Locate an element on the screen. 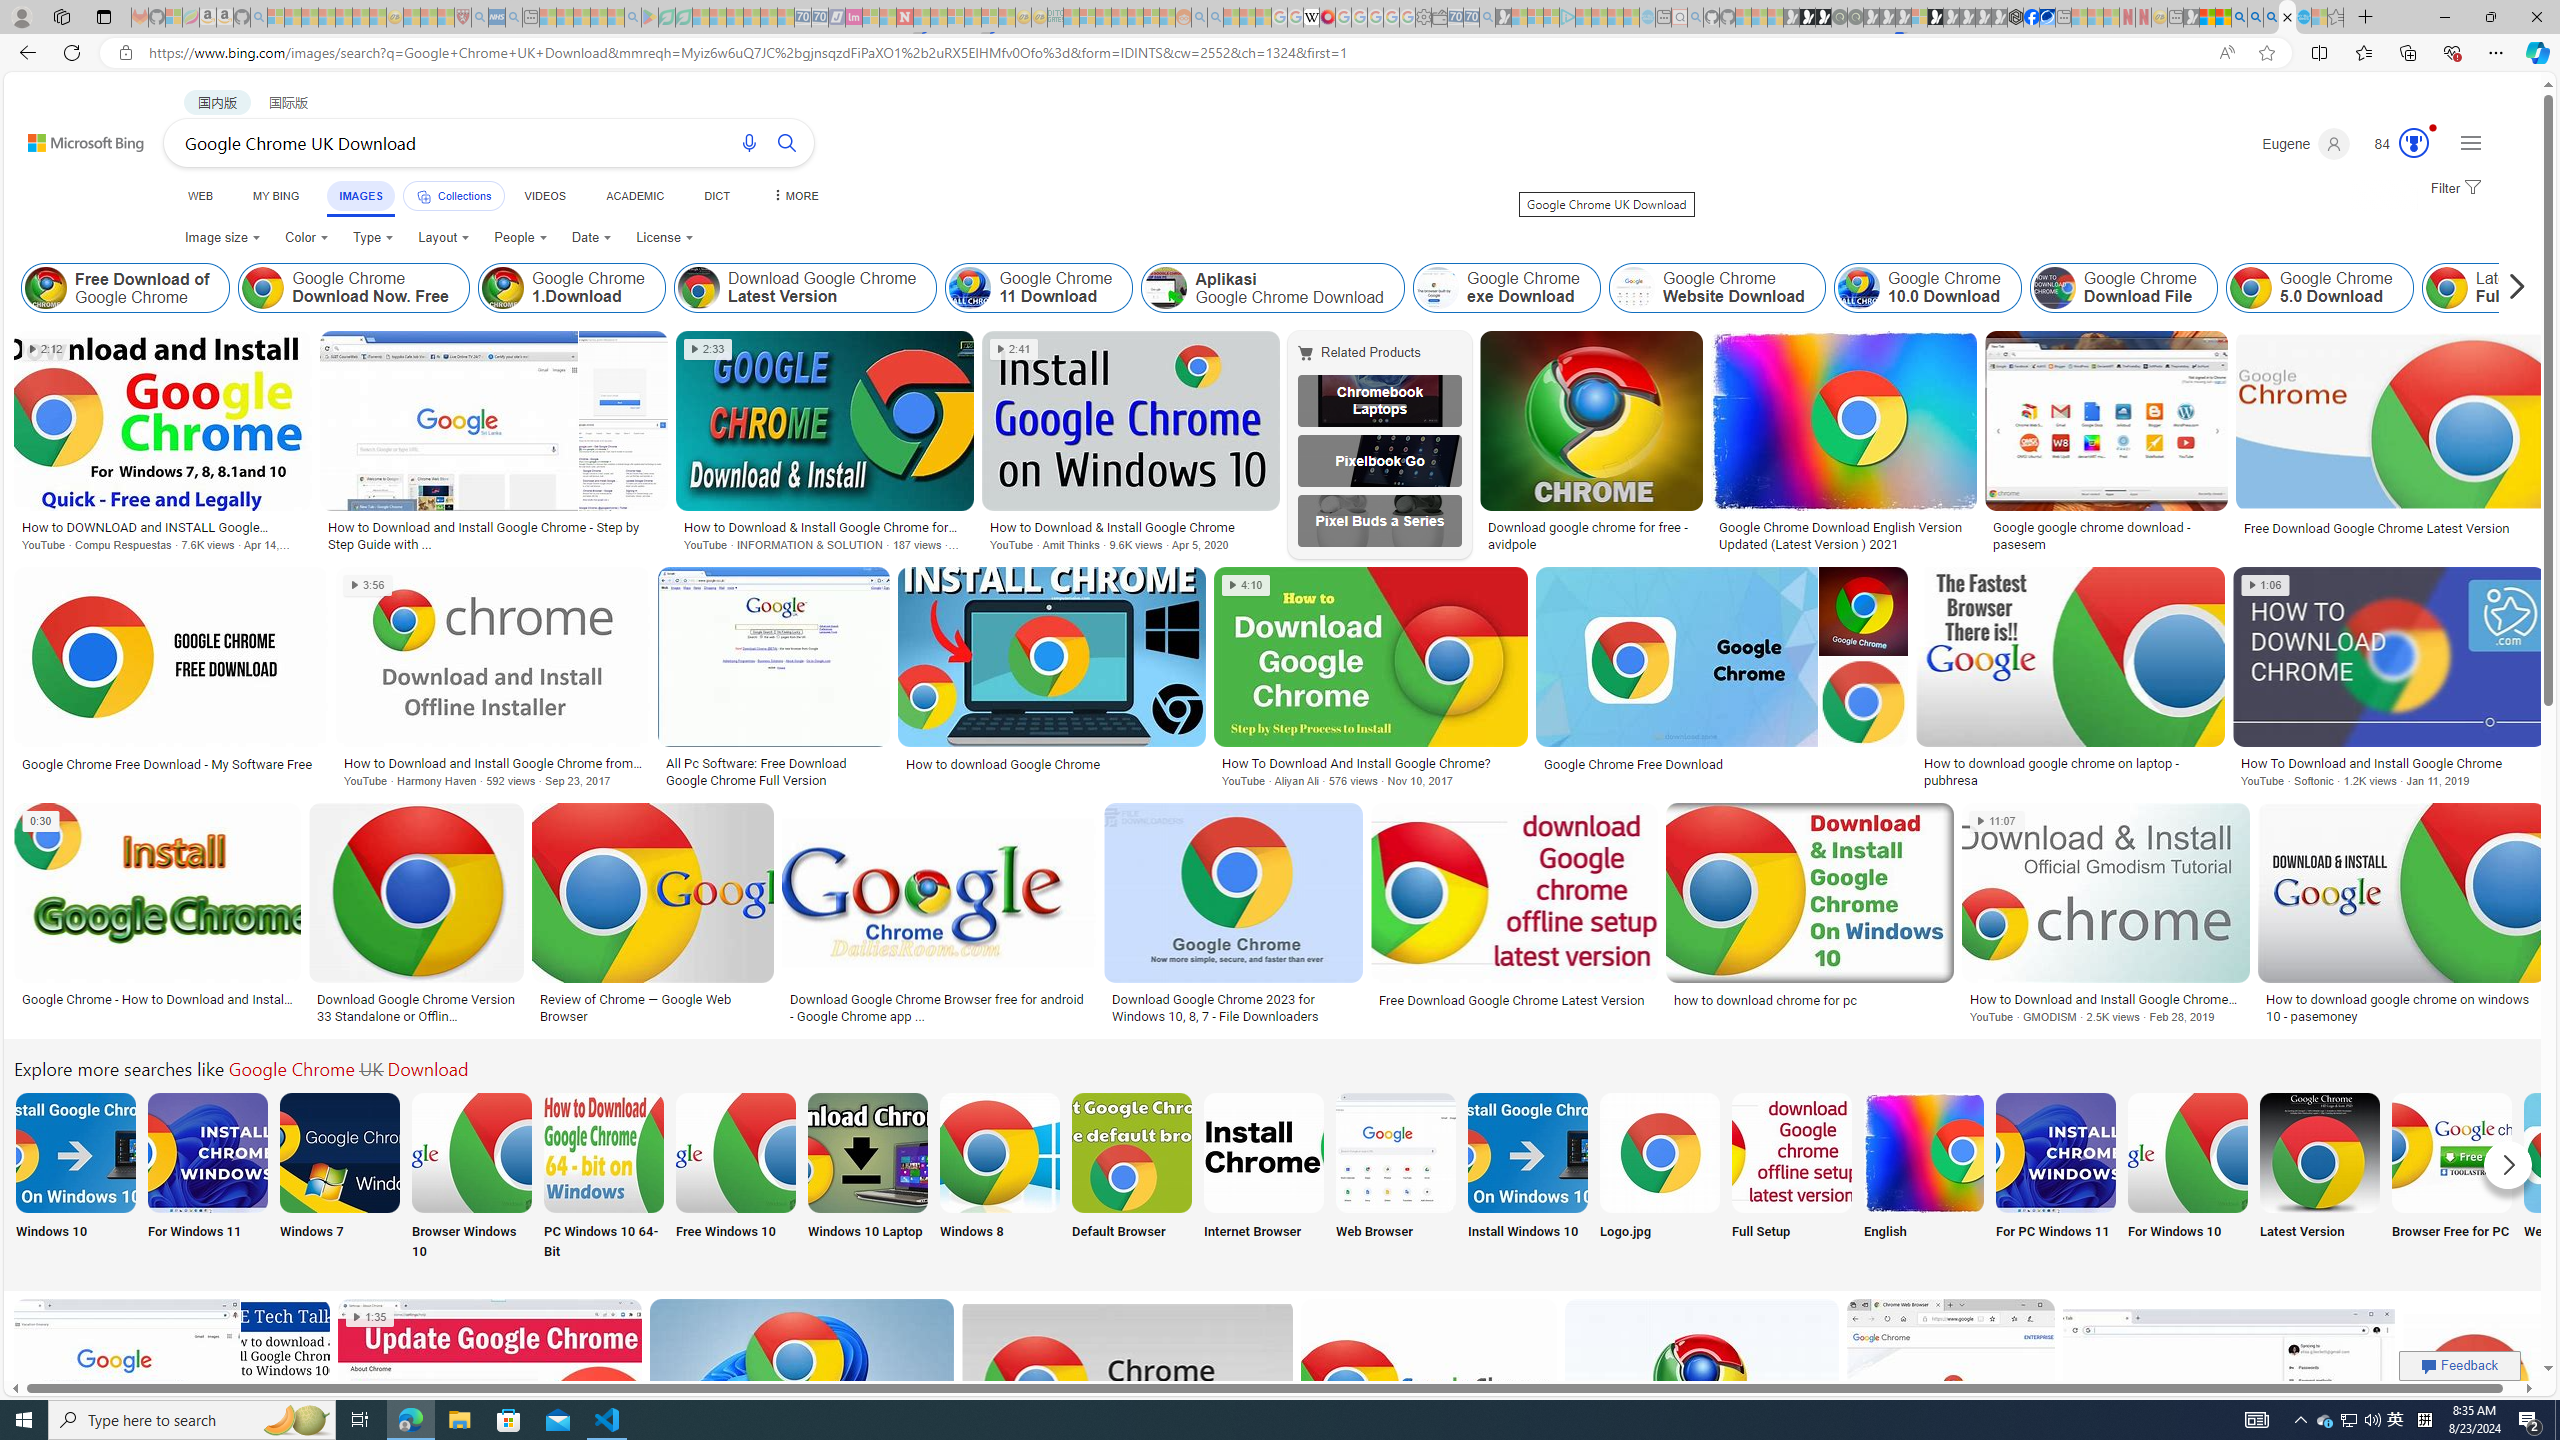 The image size is (2560, 1440). how to download chrome for pc is located at coordinates (1765, 1000).